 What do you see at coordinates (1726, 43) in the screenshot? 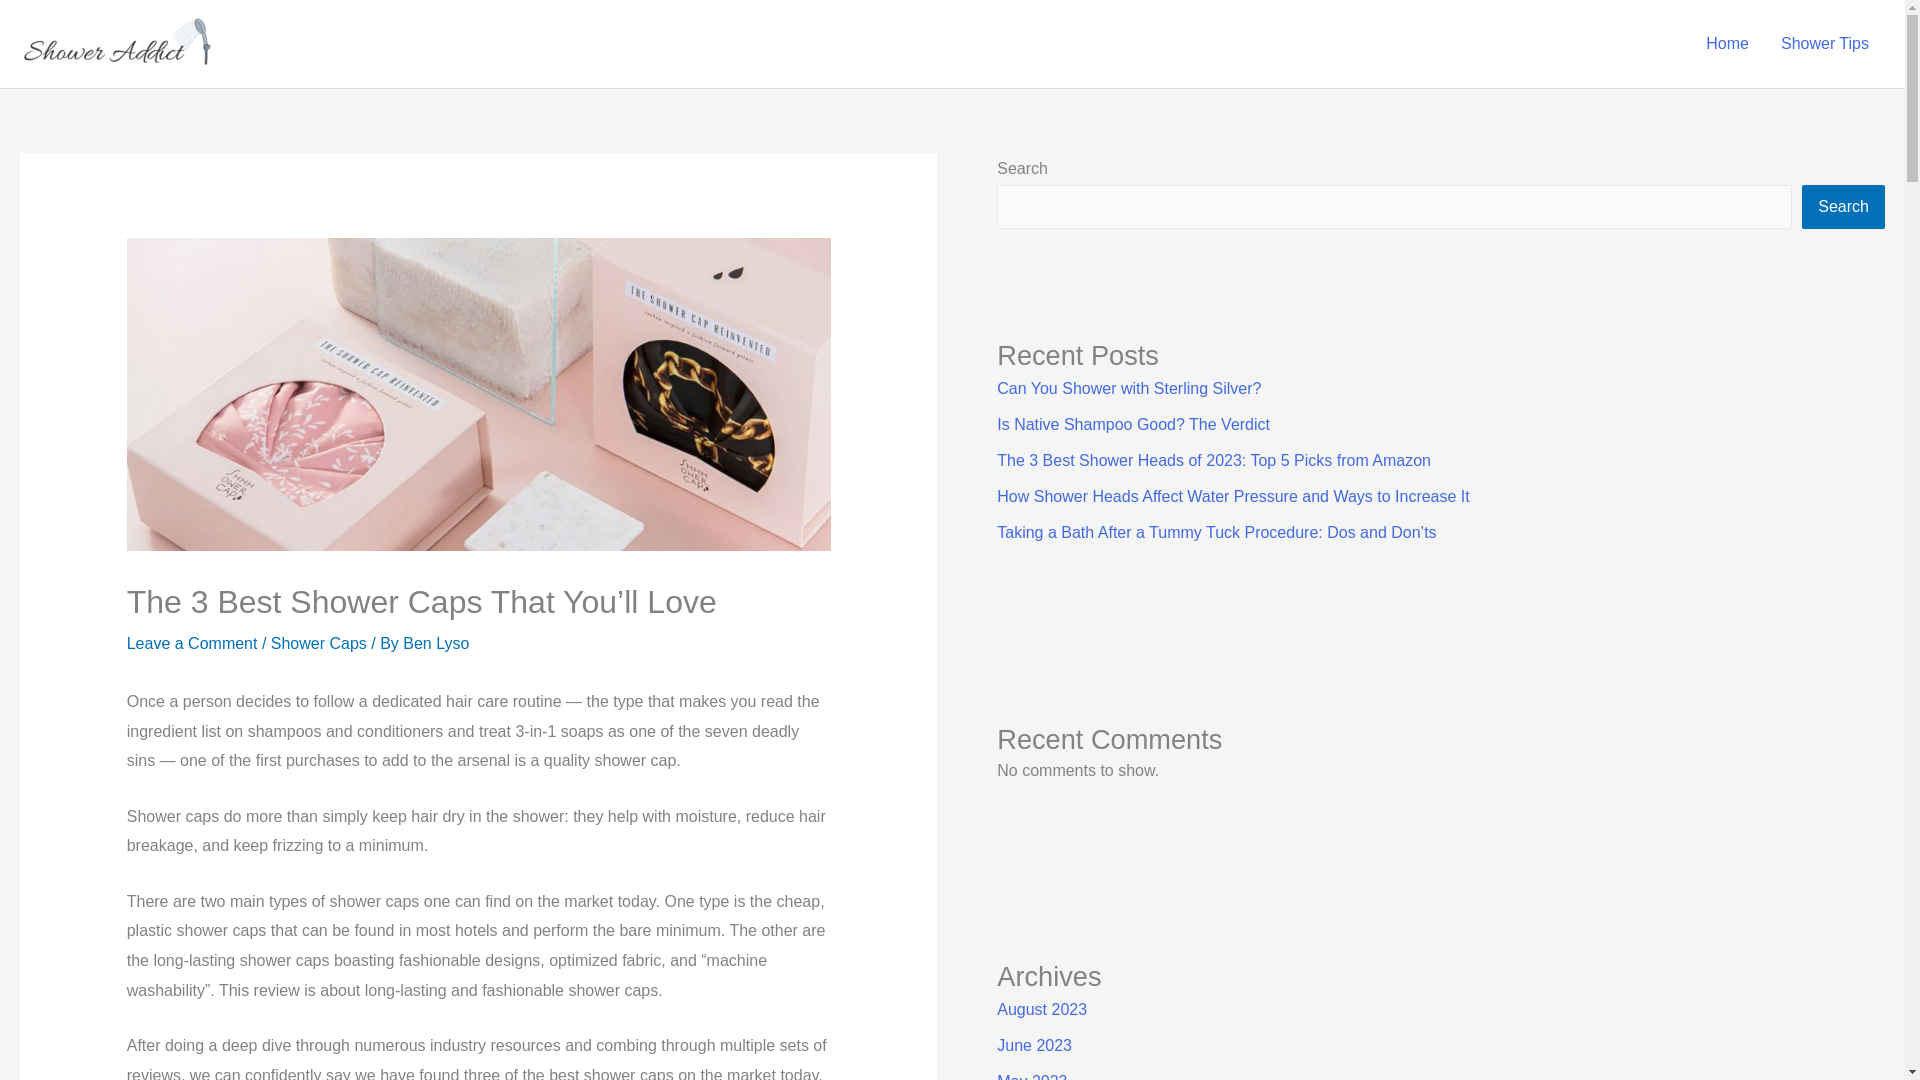
I see `Home` at bounding box center [1726, 43].